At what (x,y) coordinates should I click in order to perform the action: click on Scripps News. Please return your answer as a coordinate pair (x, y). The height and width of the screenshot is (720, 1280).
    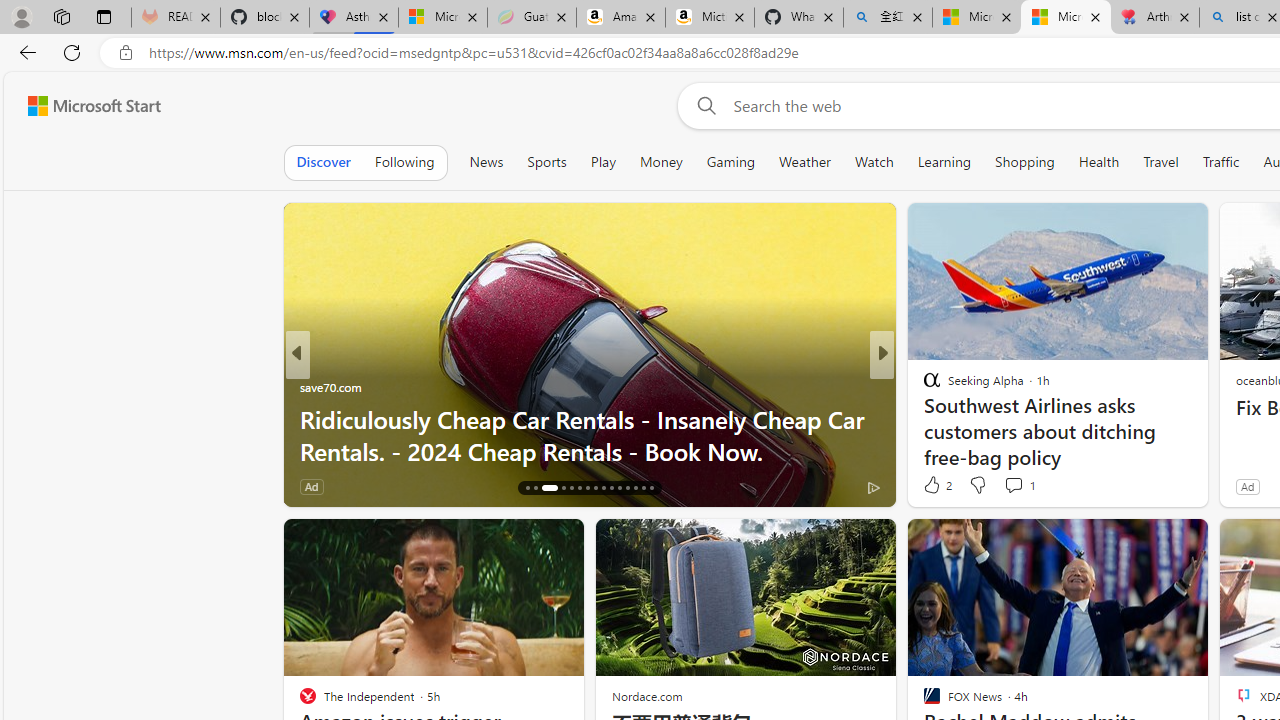
    Looking at the image, I should click on (923, 386).